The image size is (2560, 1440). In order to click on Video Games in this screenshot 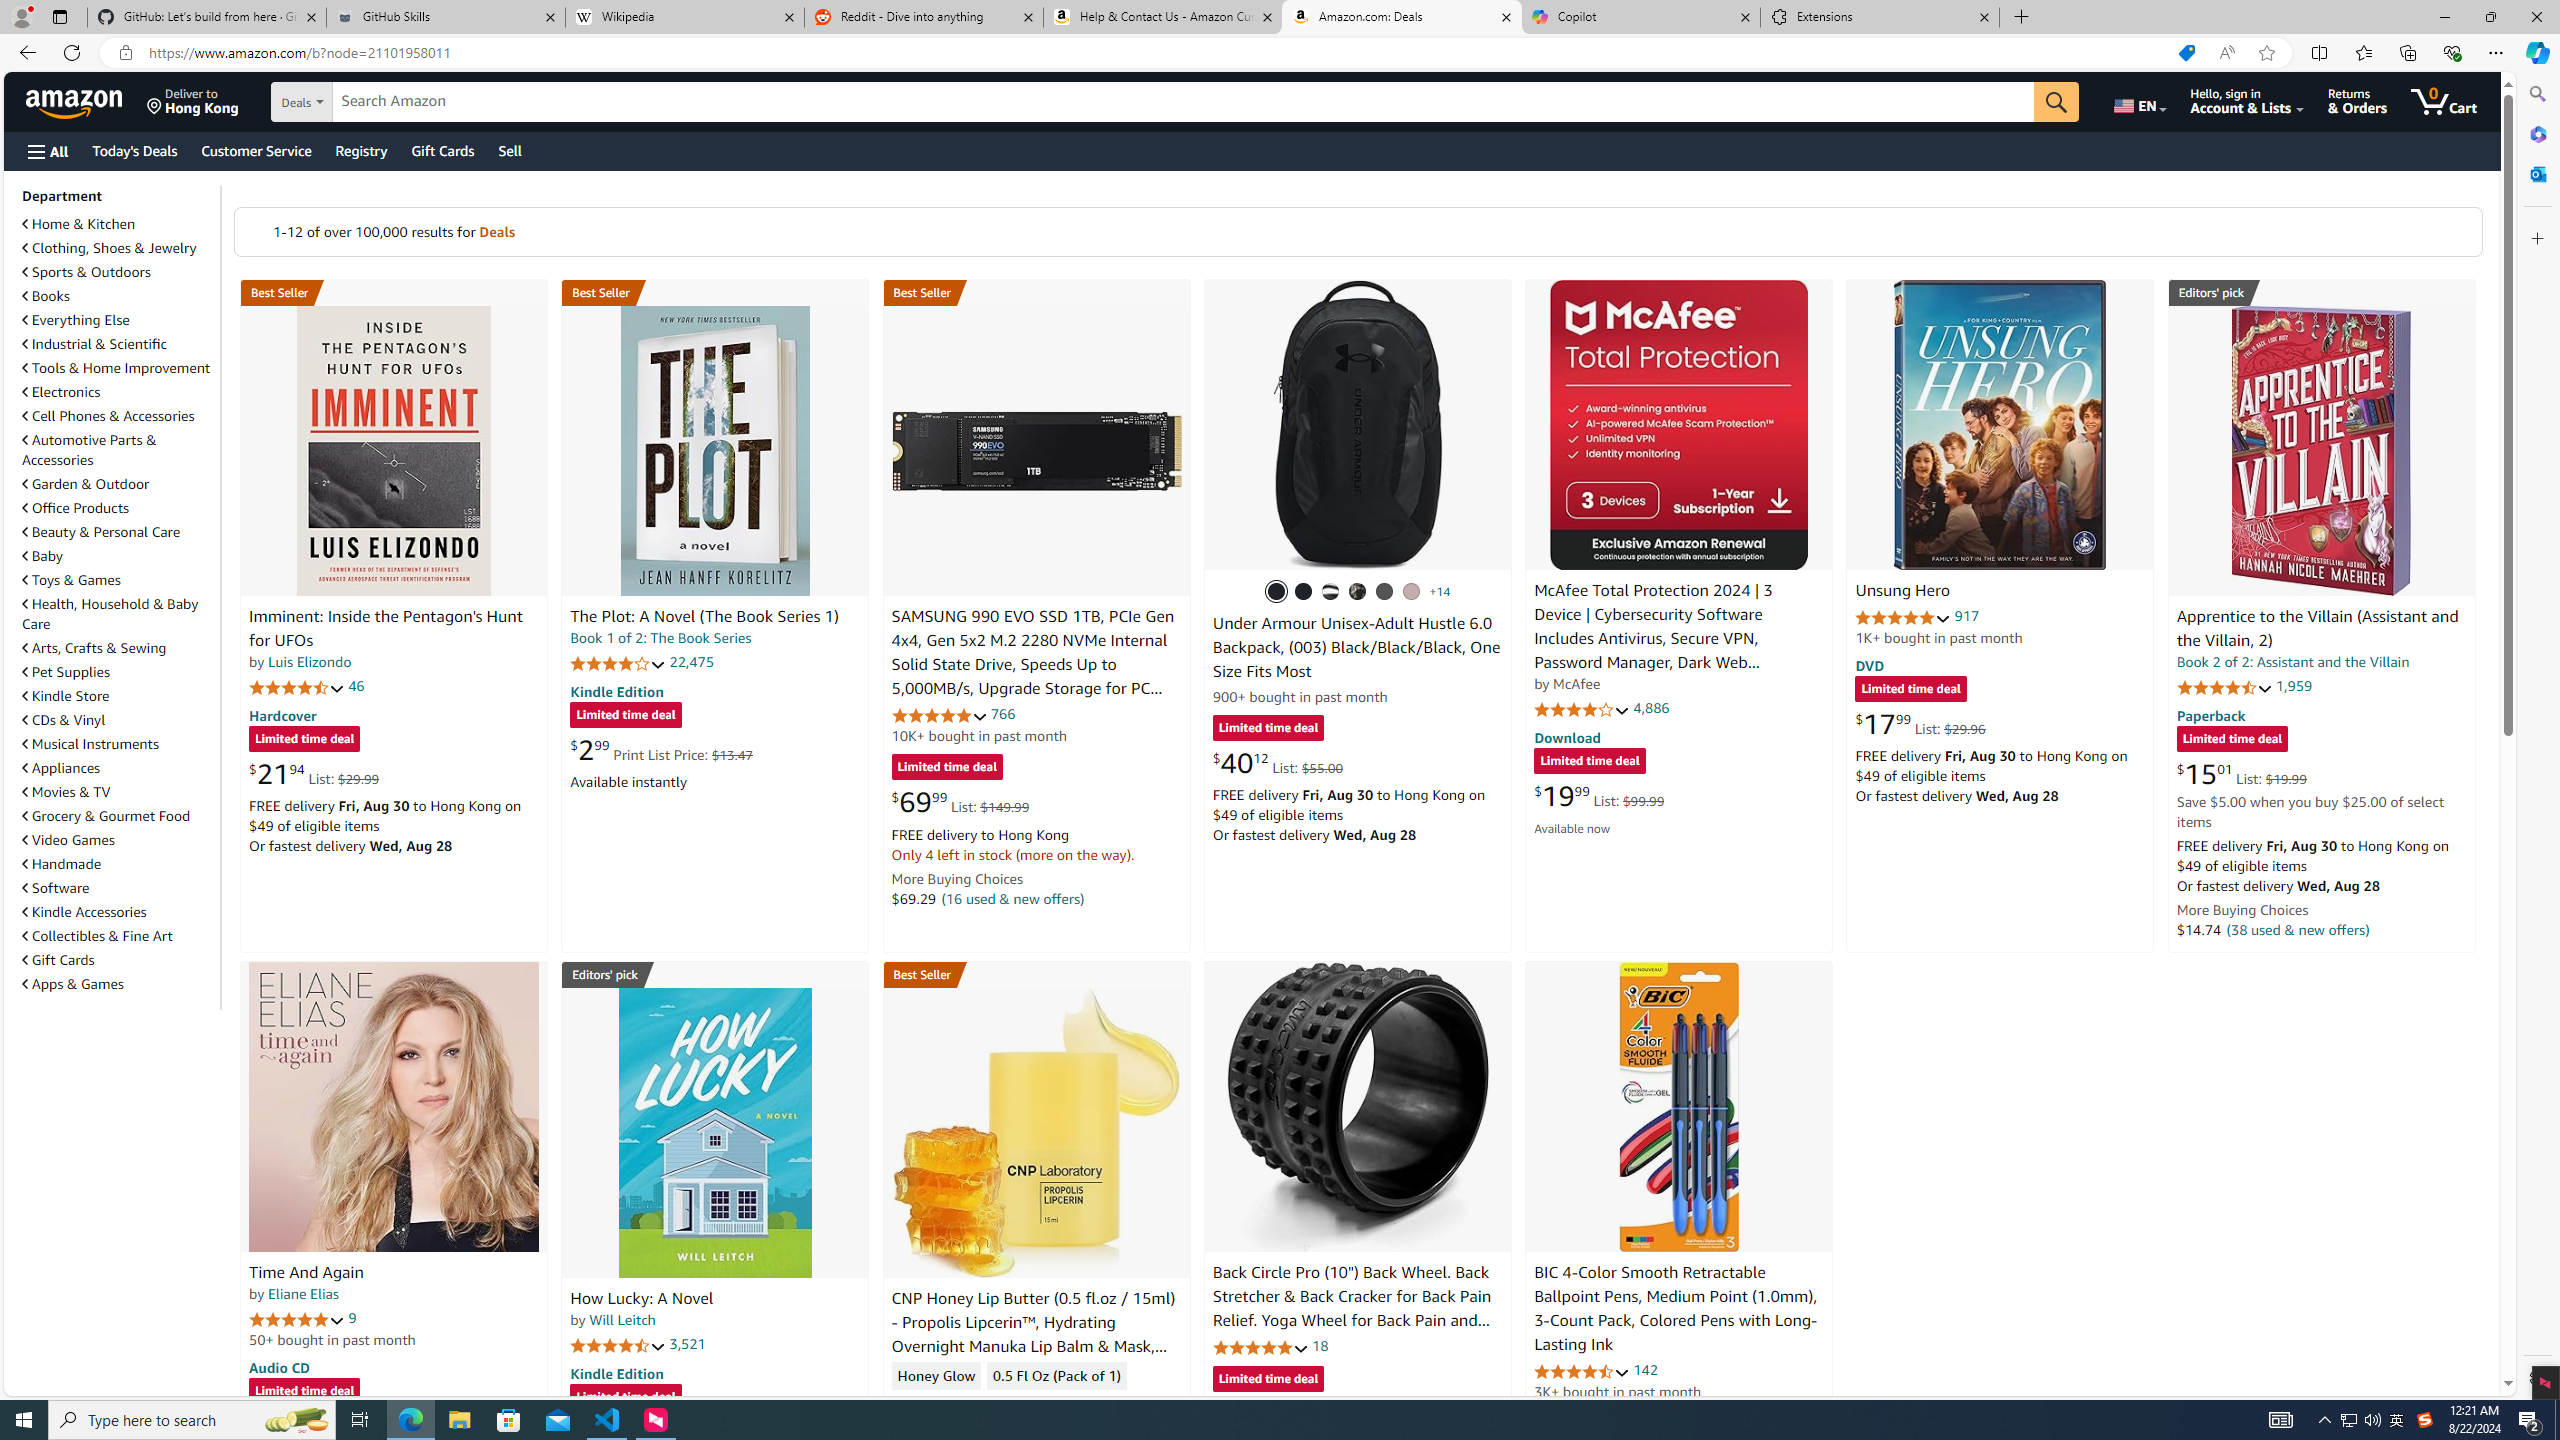, I will do `click(69, 840)`.